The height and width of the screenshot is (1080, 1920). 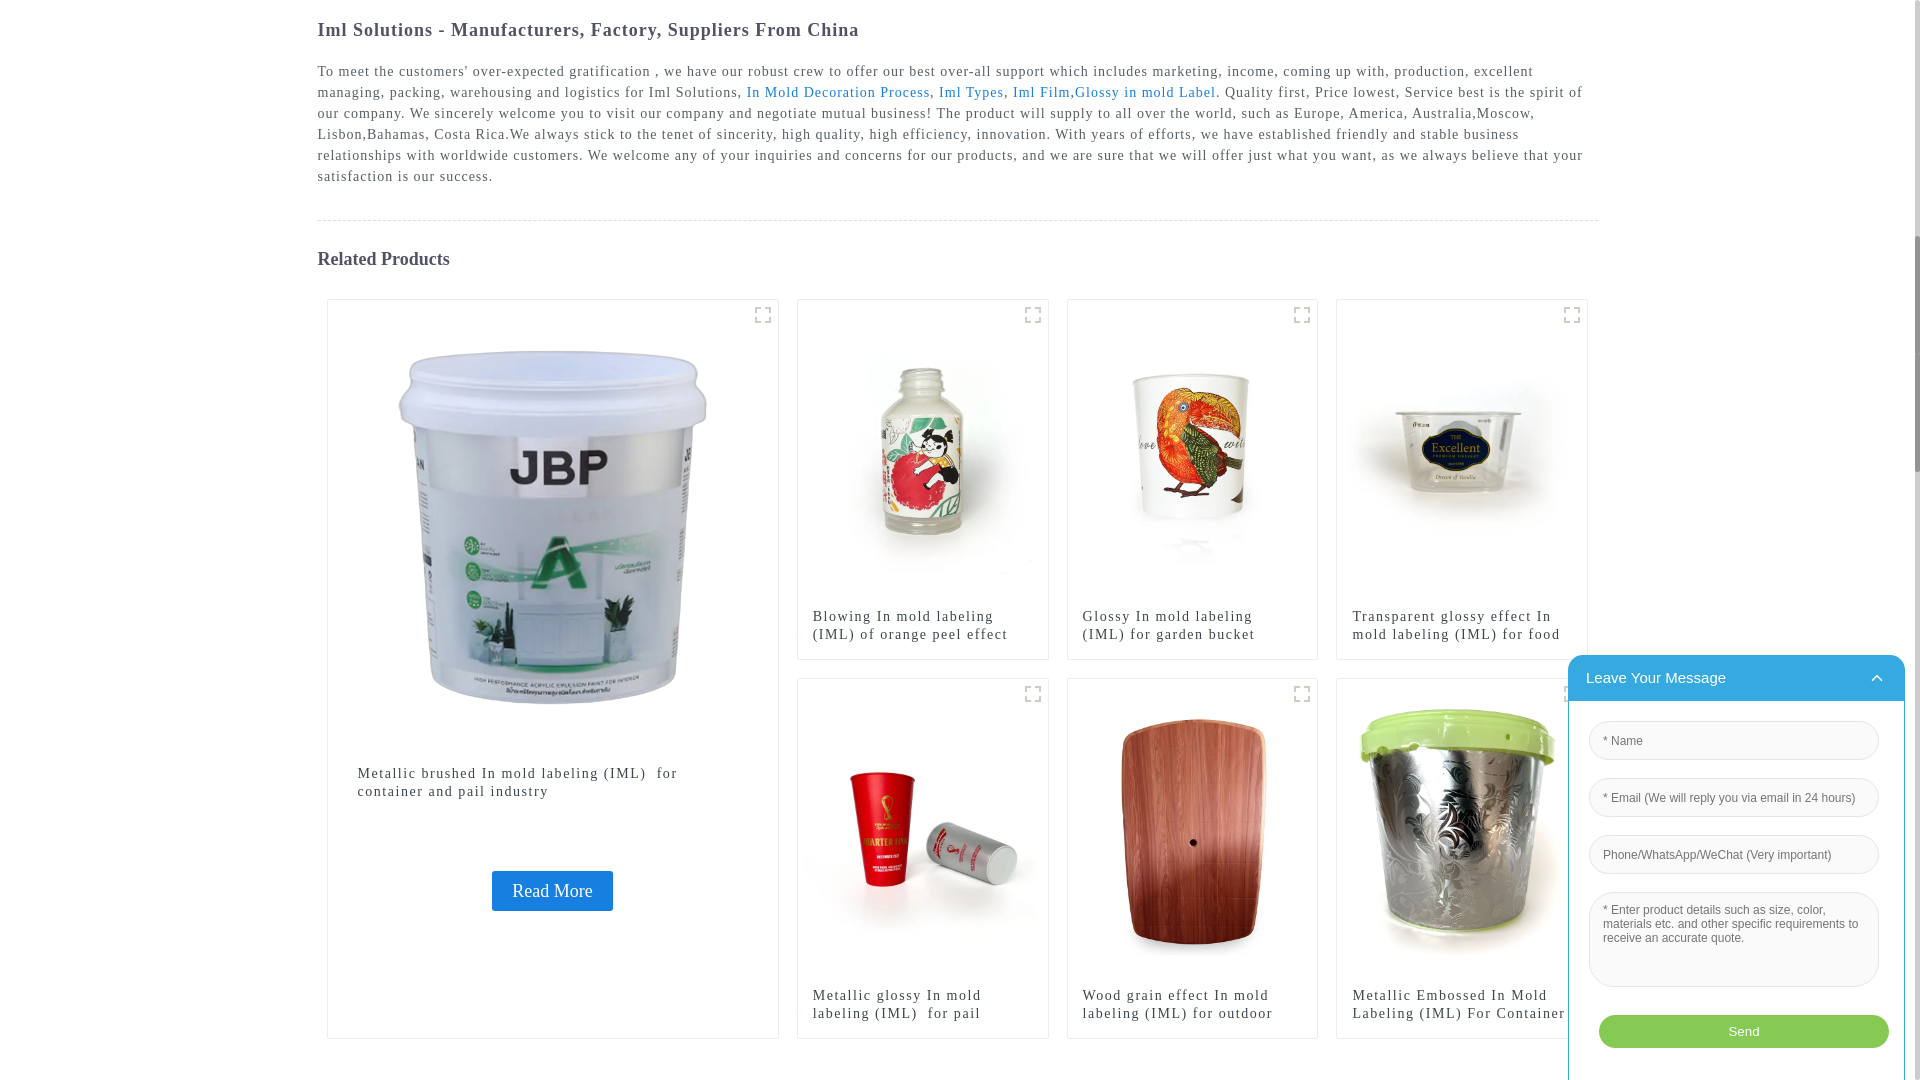 I want to click on Iml Film, so click(x=1041, y=92).